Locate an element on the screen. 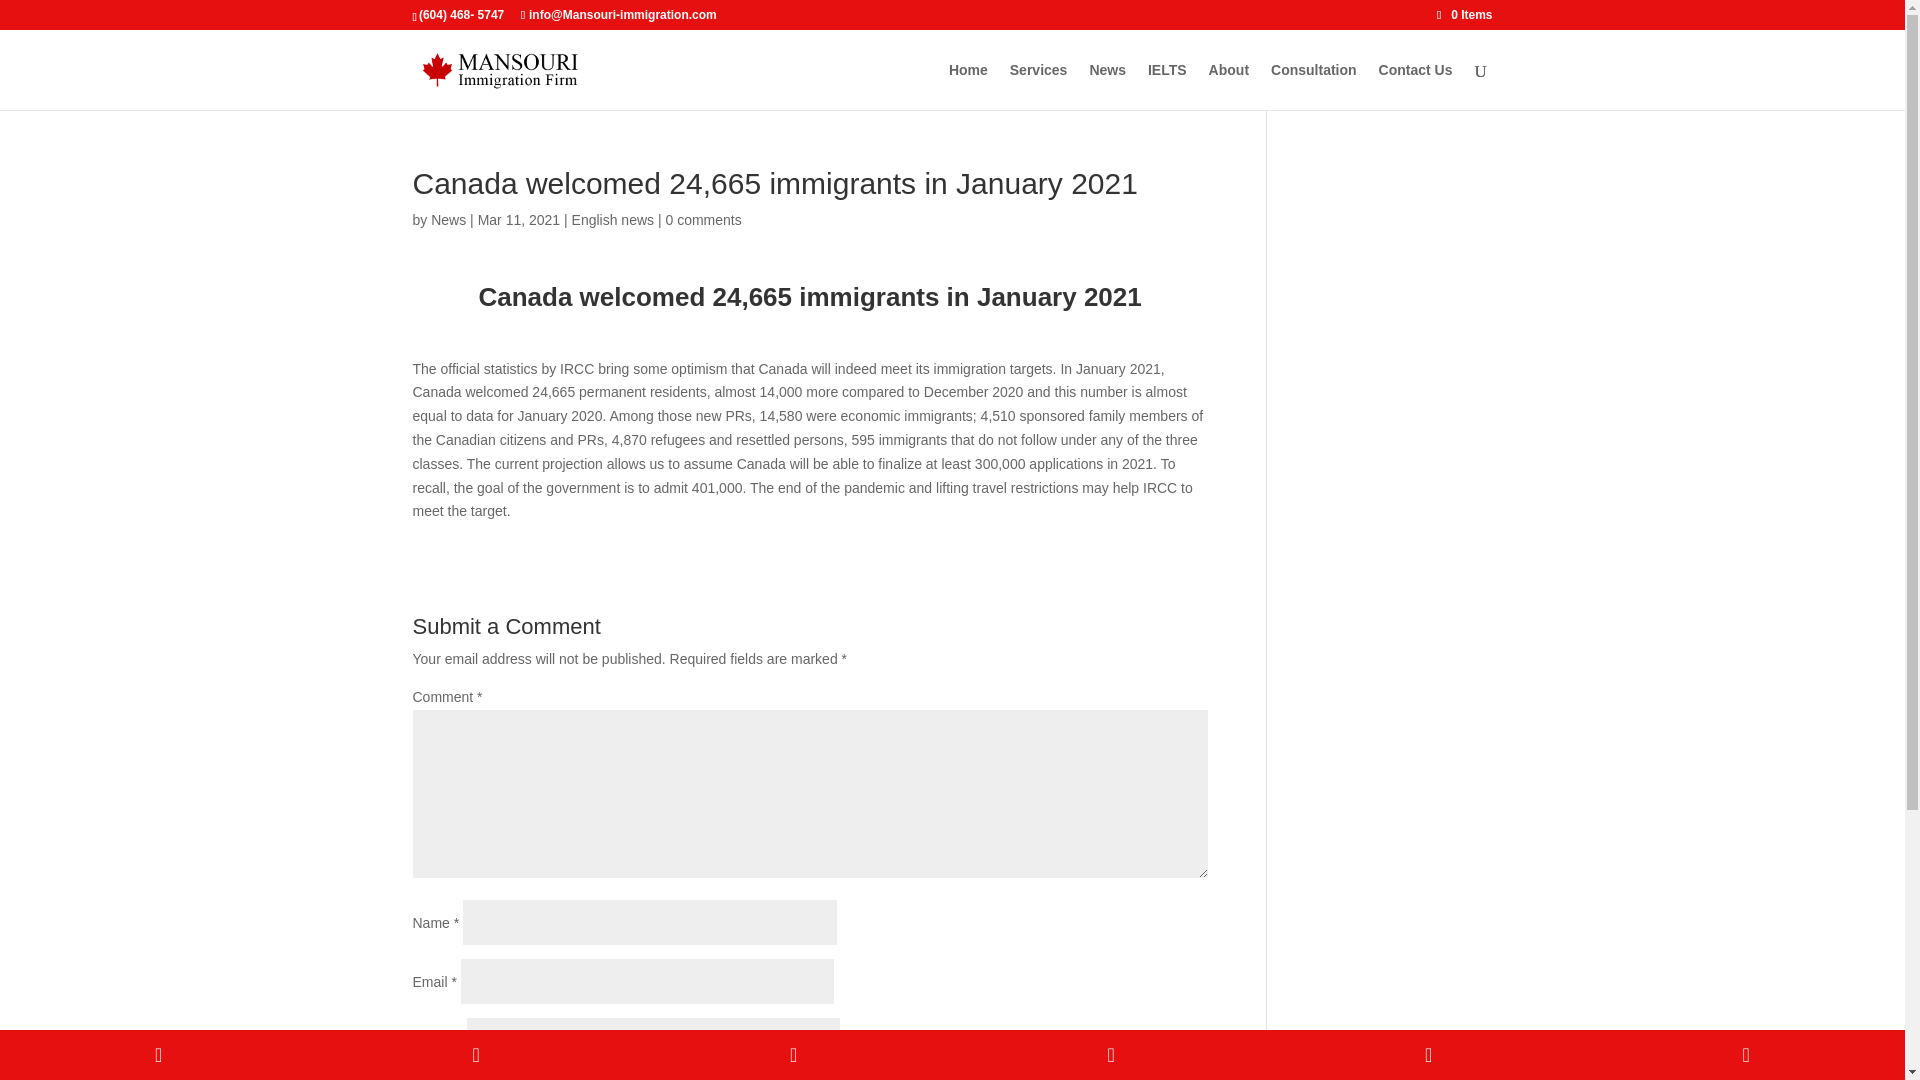 The image size is (1920, 1080). Consultation is located at coordinates (1314, 86).